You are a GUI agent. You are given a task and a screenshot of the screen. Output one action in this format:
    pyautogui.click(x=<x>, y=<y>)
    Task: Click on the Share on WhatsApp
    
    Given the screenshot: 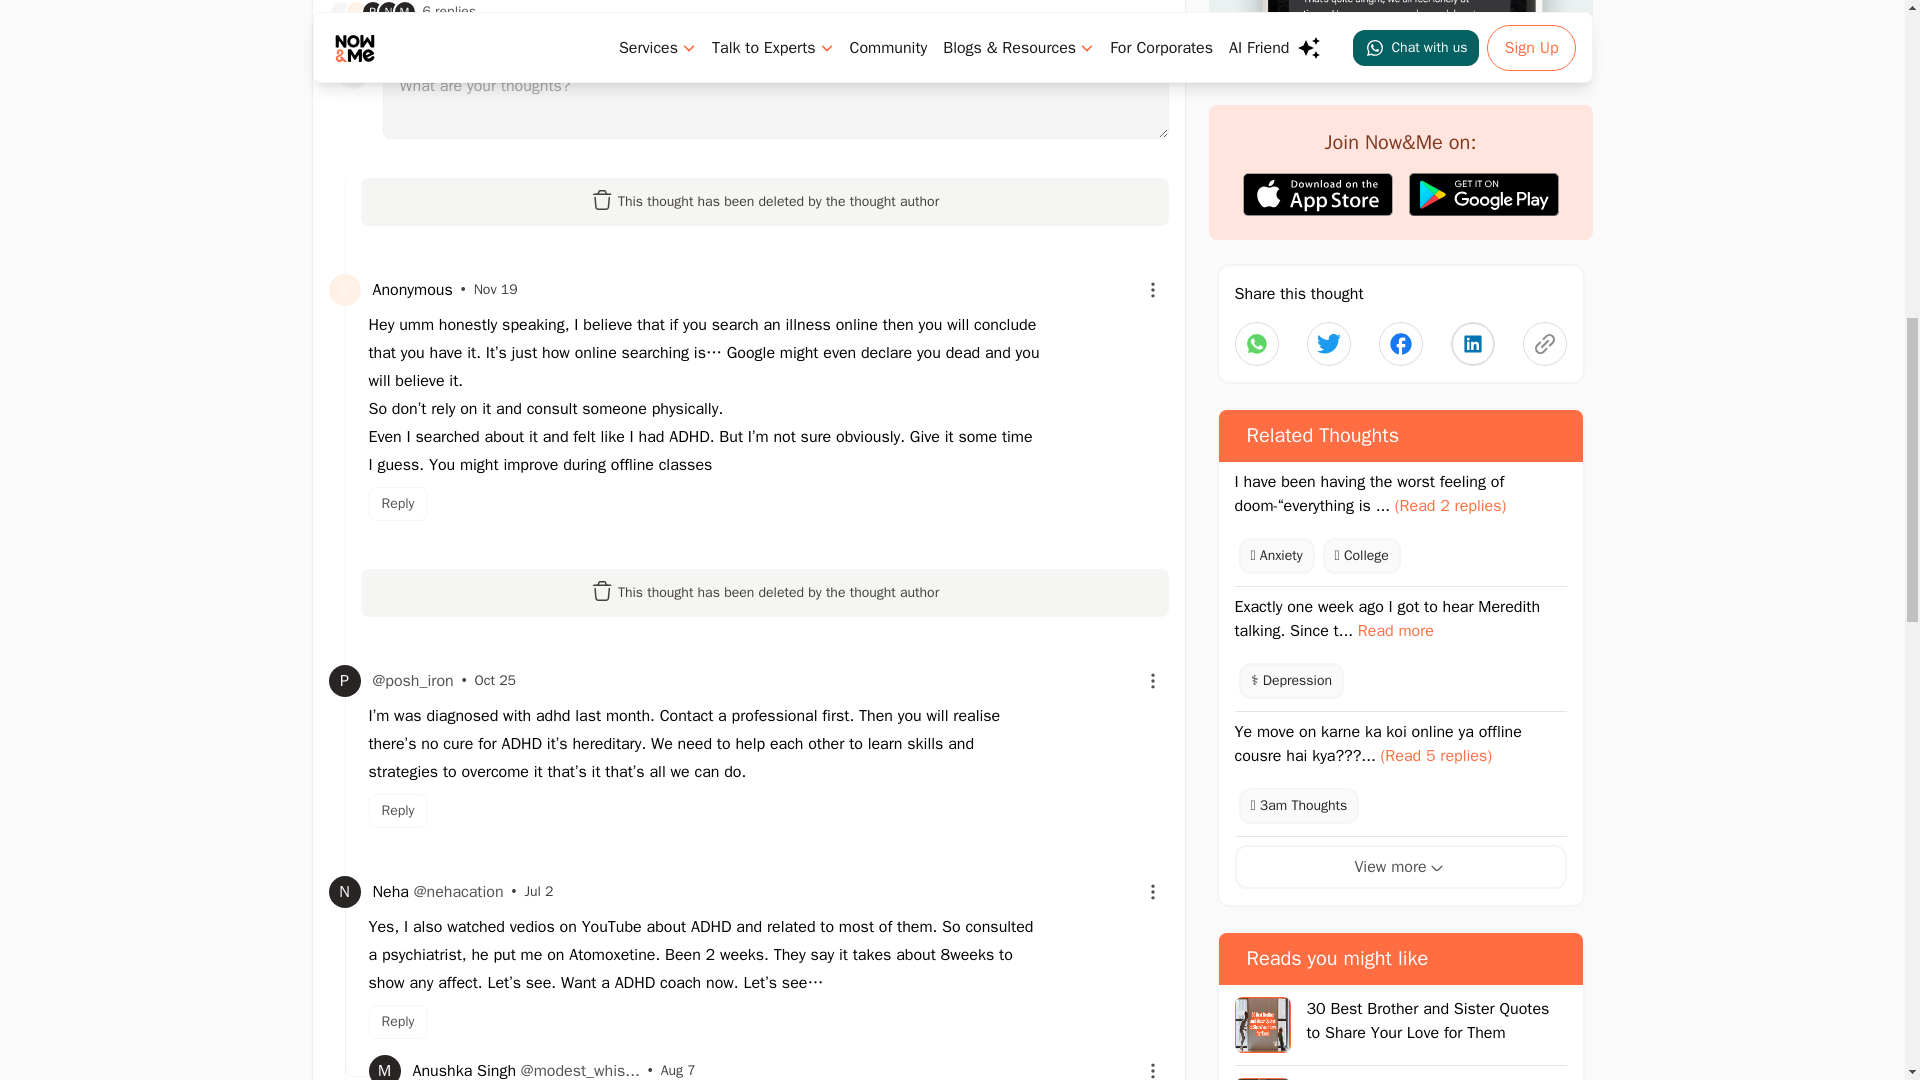 What is the action you would take?
    pyautogui.click(x=1256, y=344)
    